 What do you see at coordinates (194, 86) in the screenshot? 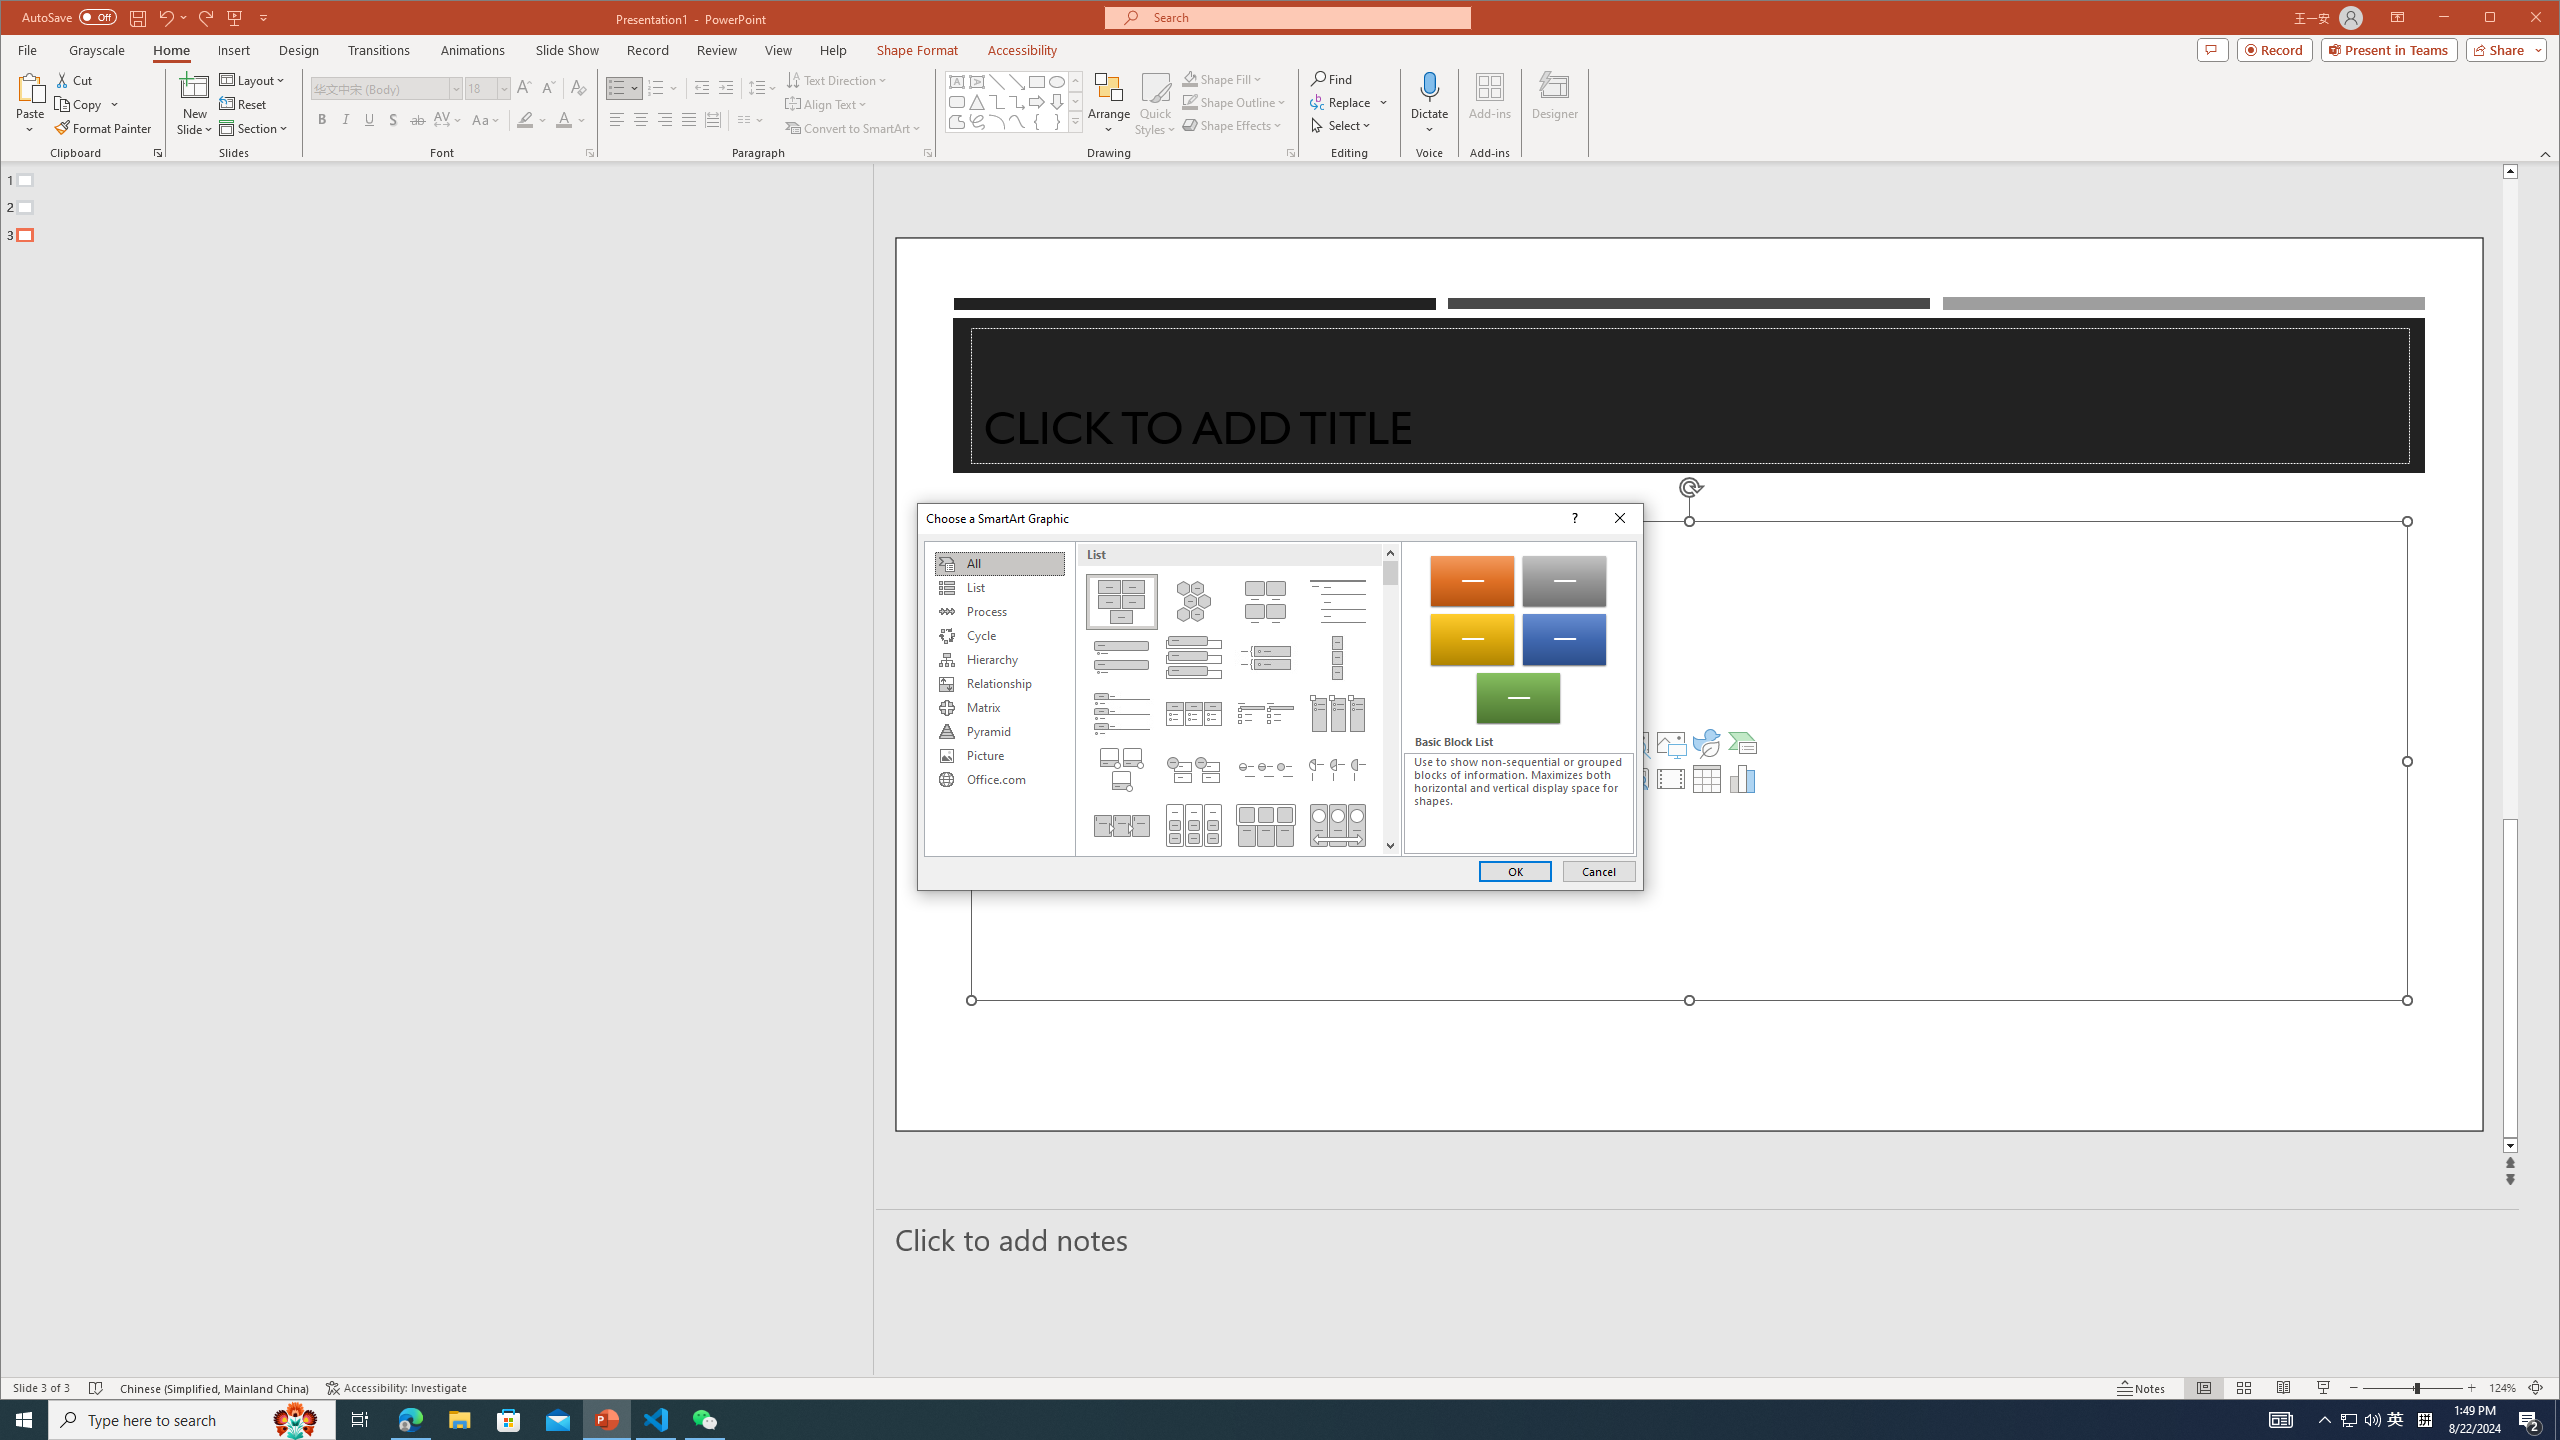
I see `New Slide` at bounding box center [194, 86].